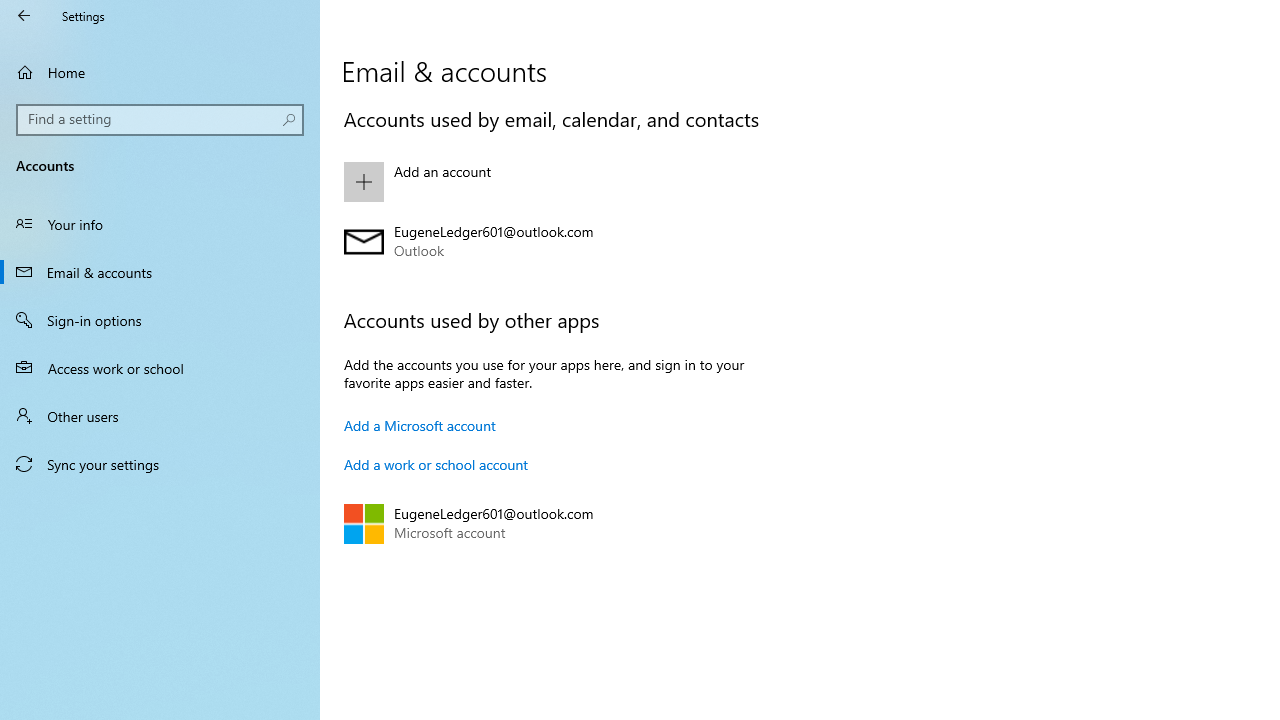  I want to click on Search box, Find a setting, so click(160, 120).